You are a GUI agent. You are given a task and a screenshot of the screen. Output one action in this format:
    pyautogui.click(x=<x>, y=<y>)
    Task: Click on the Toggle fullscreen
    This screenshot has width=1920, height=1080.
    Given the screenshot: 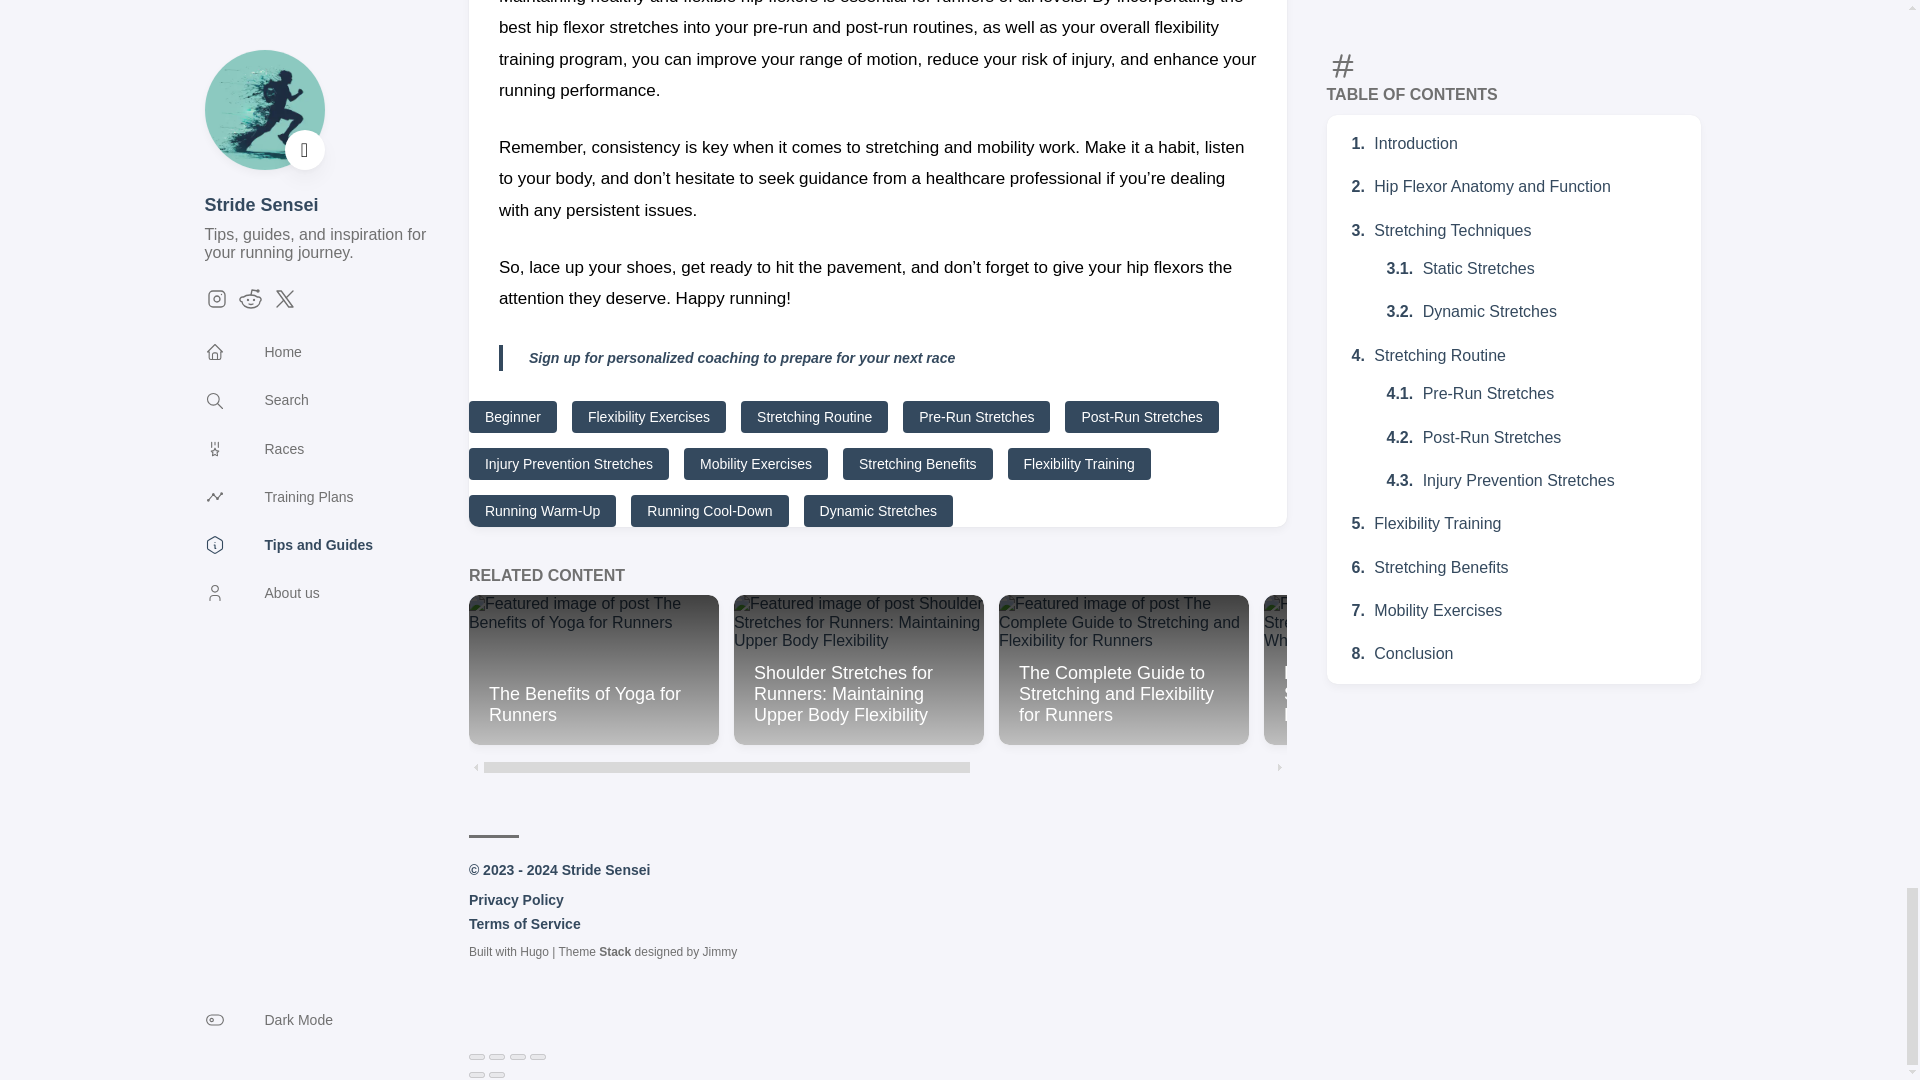 What is the action you would take?
    pyautogui.click(x=518, y=1056)
    